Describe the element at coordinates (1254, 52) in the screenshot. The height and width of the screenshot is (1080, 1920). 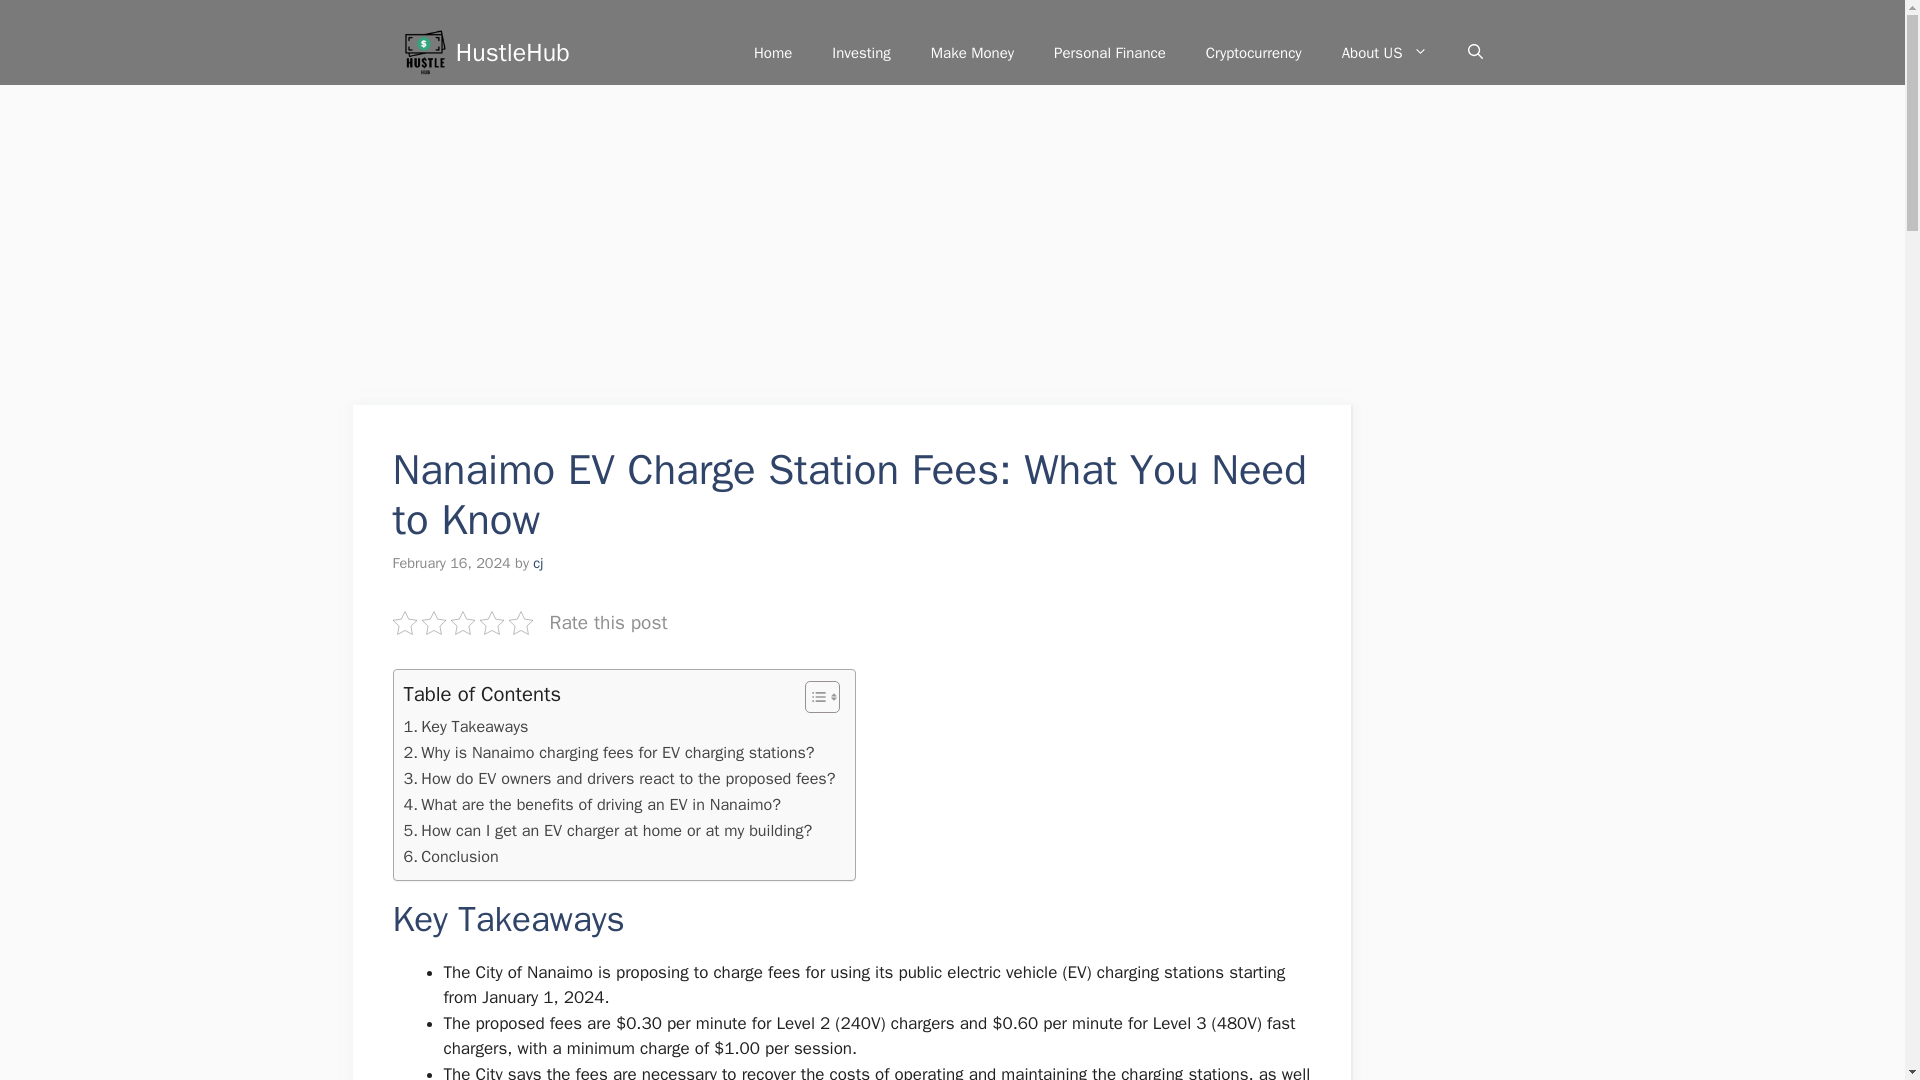
I see `Cryptocurrency` at that location.